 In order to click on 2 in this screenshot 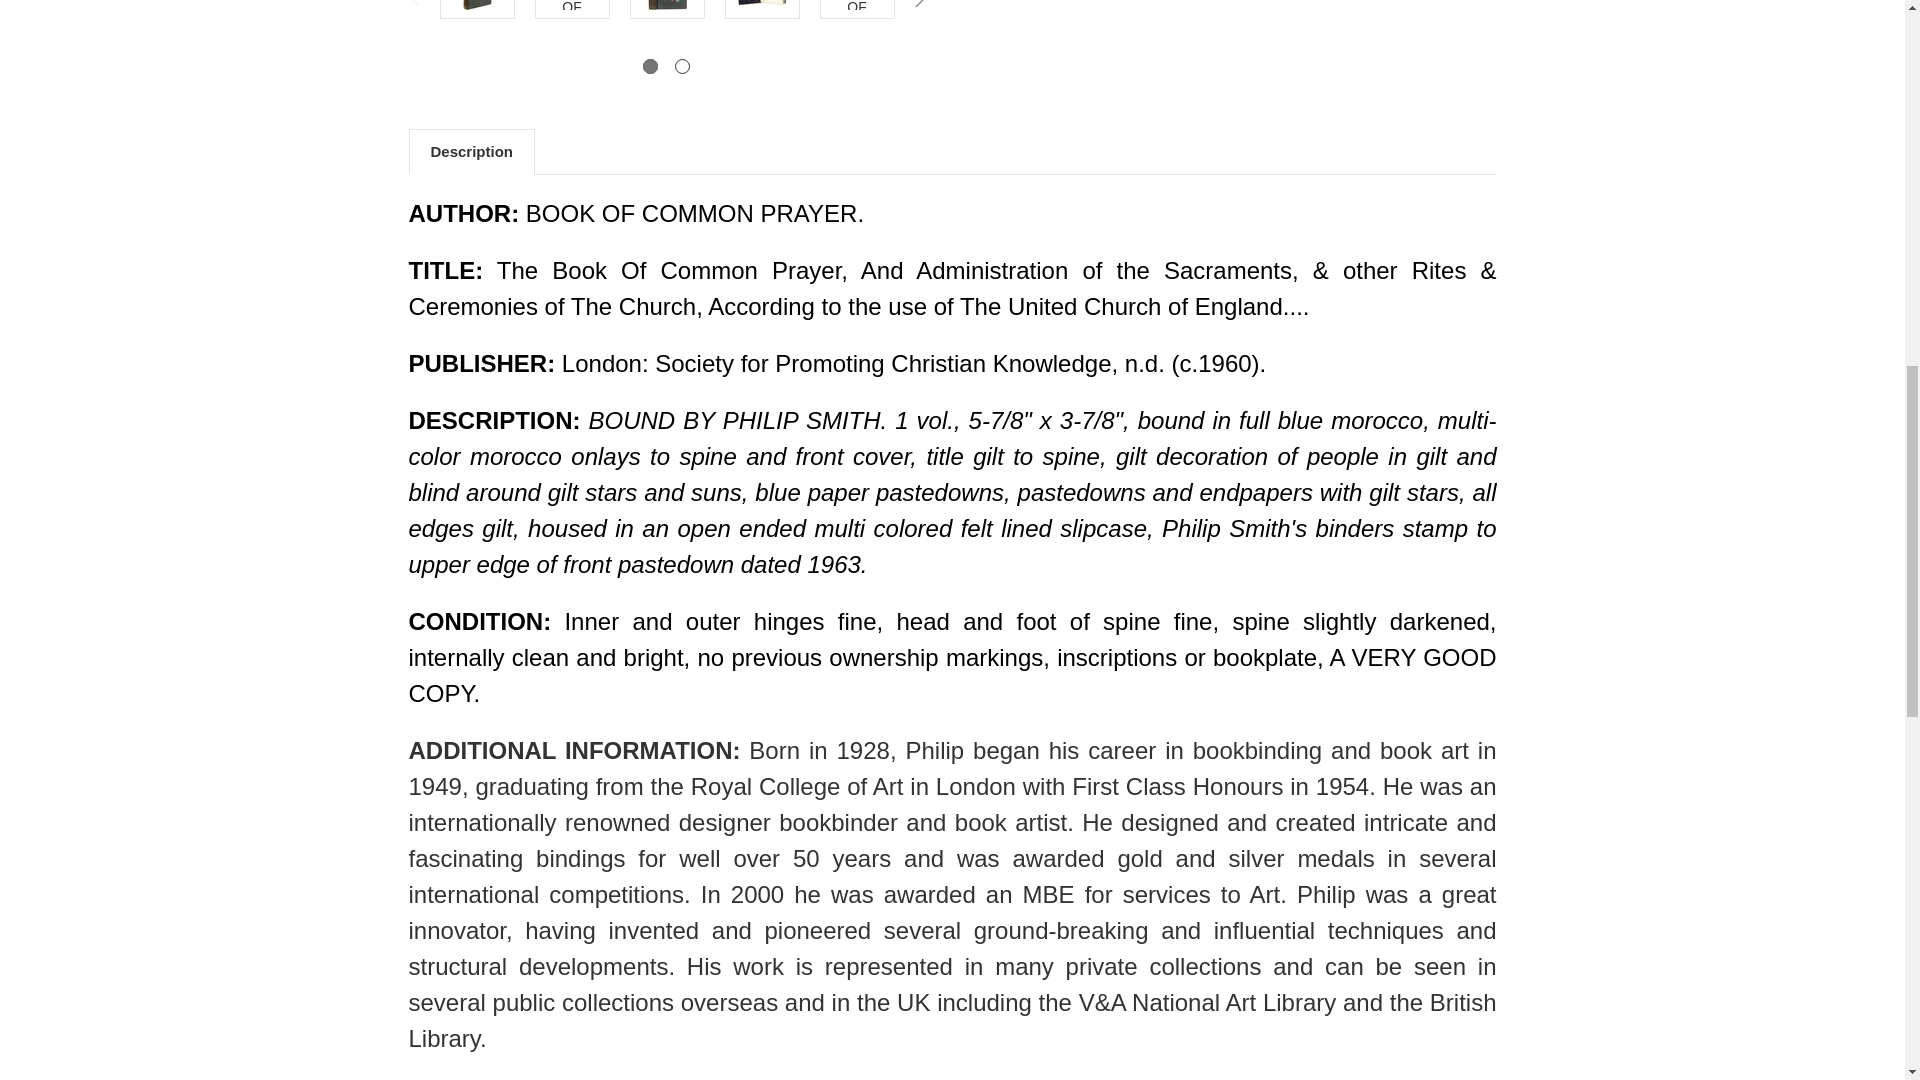, I will do `click(682, 66)`.